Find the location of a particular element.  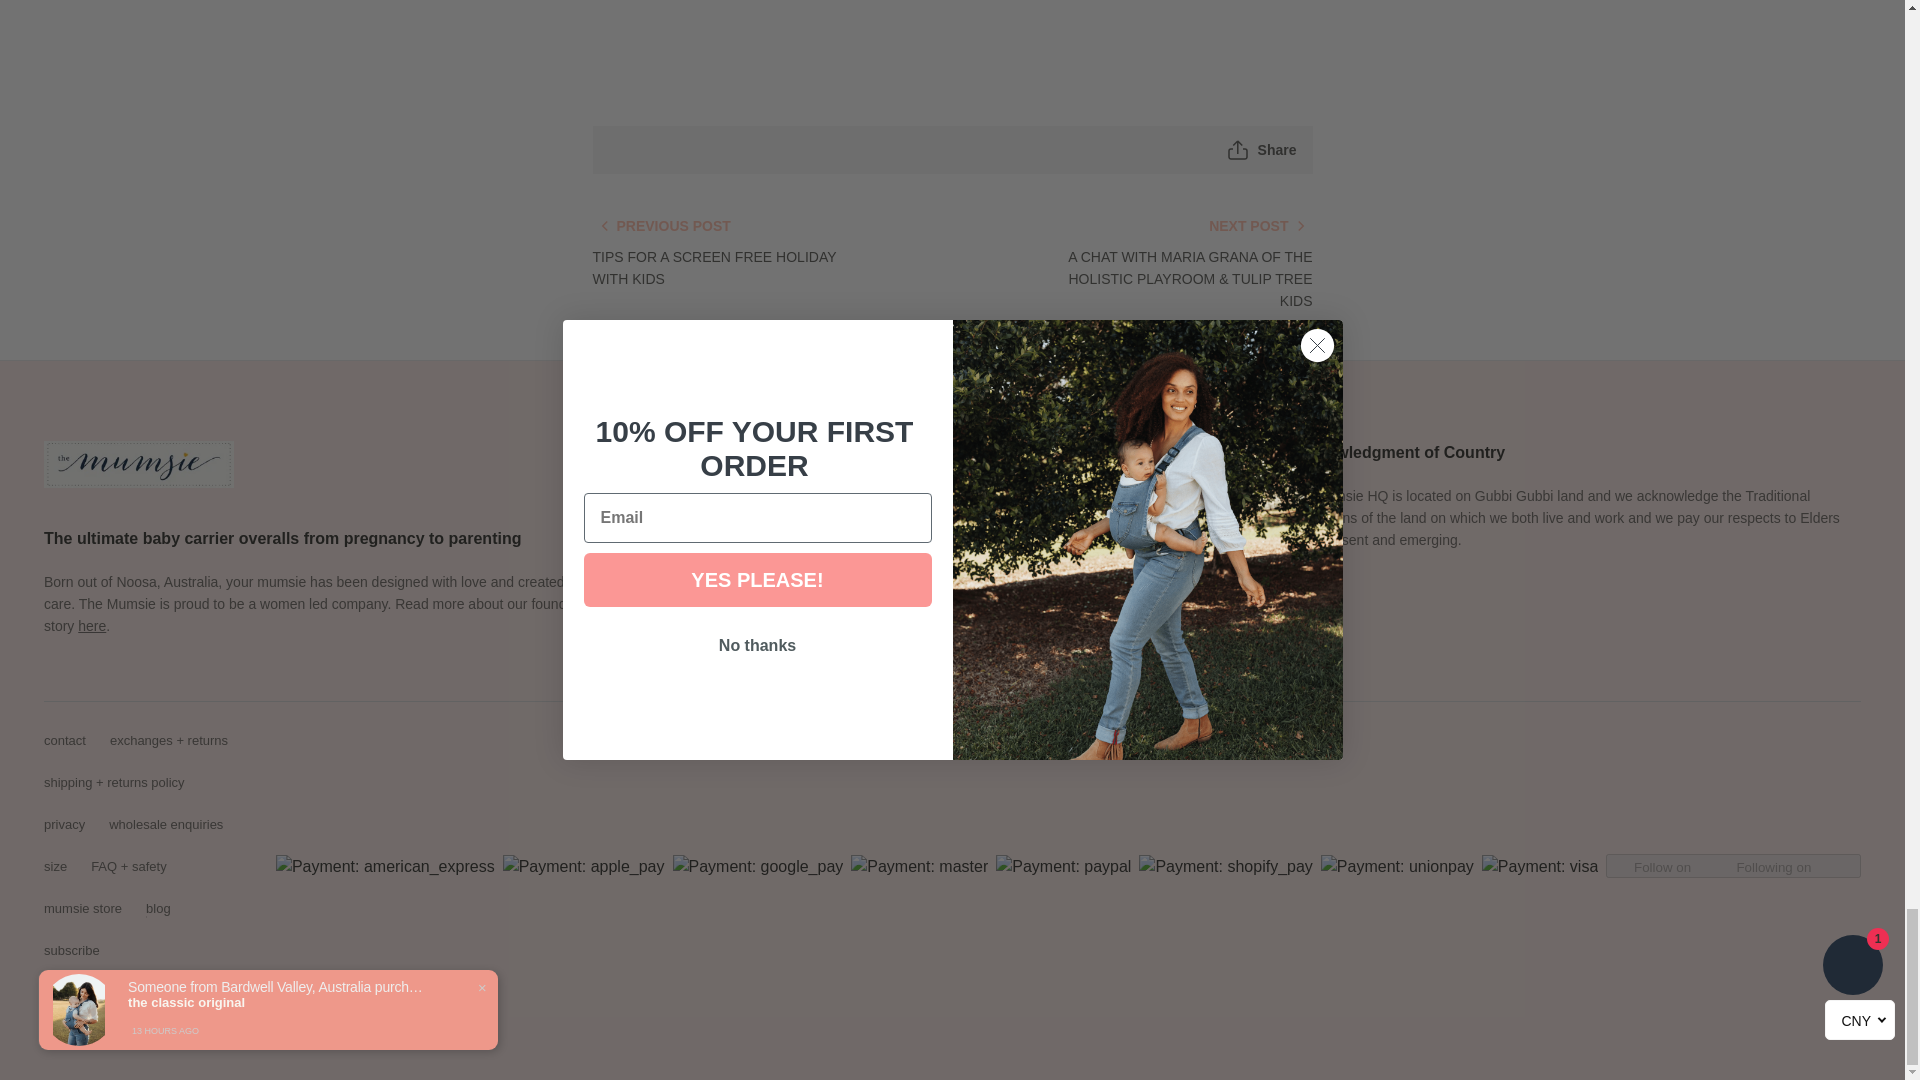

Terms of service is located at coordinates (297, 1040).